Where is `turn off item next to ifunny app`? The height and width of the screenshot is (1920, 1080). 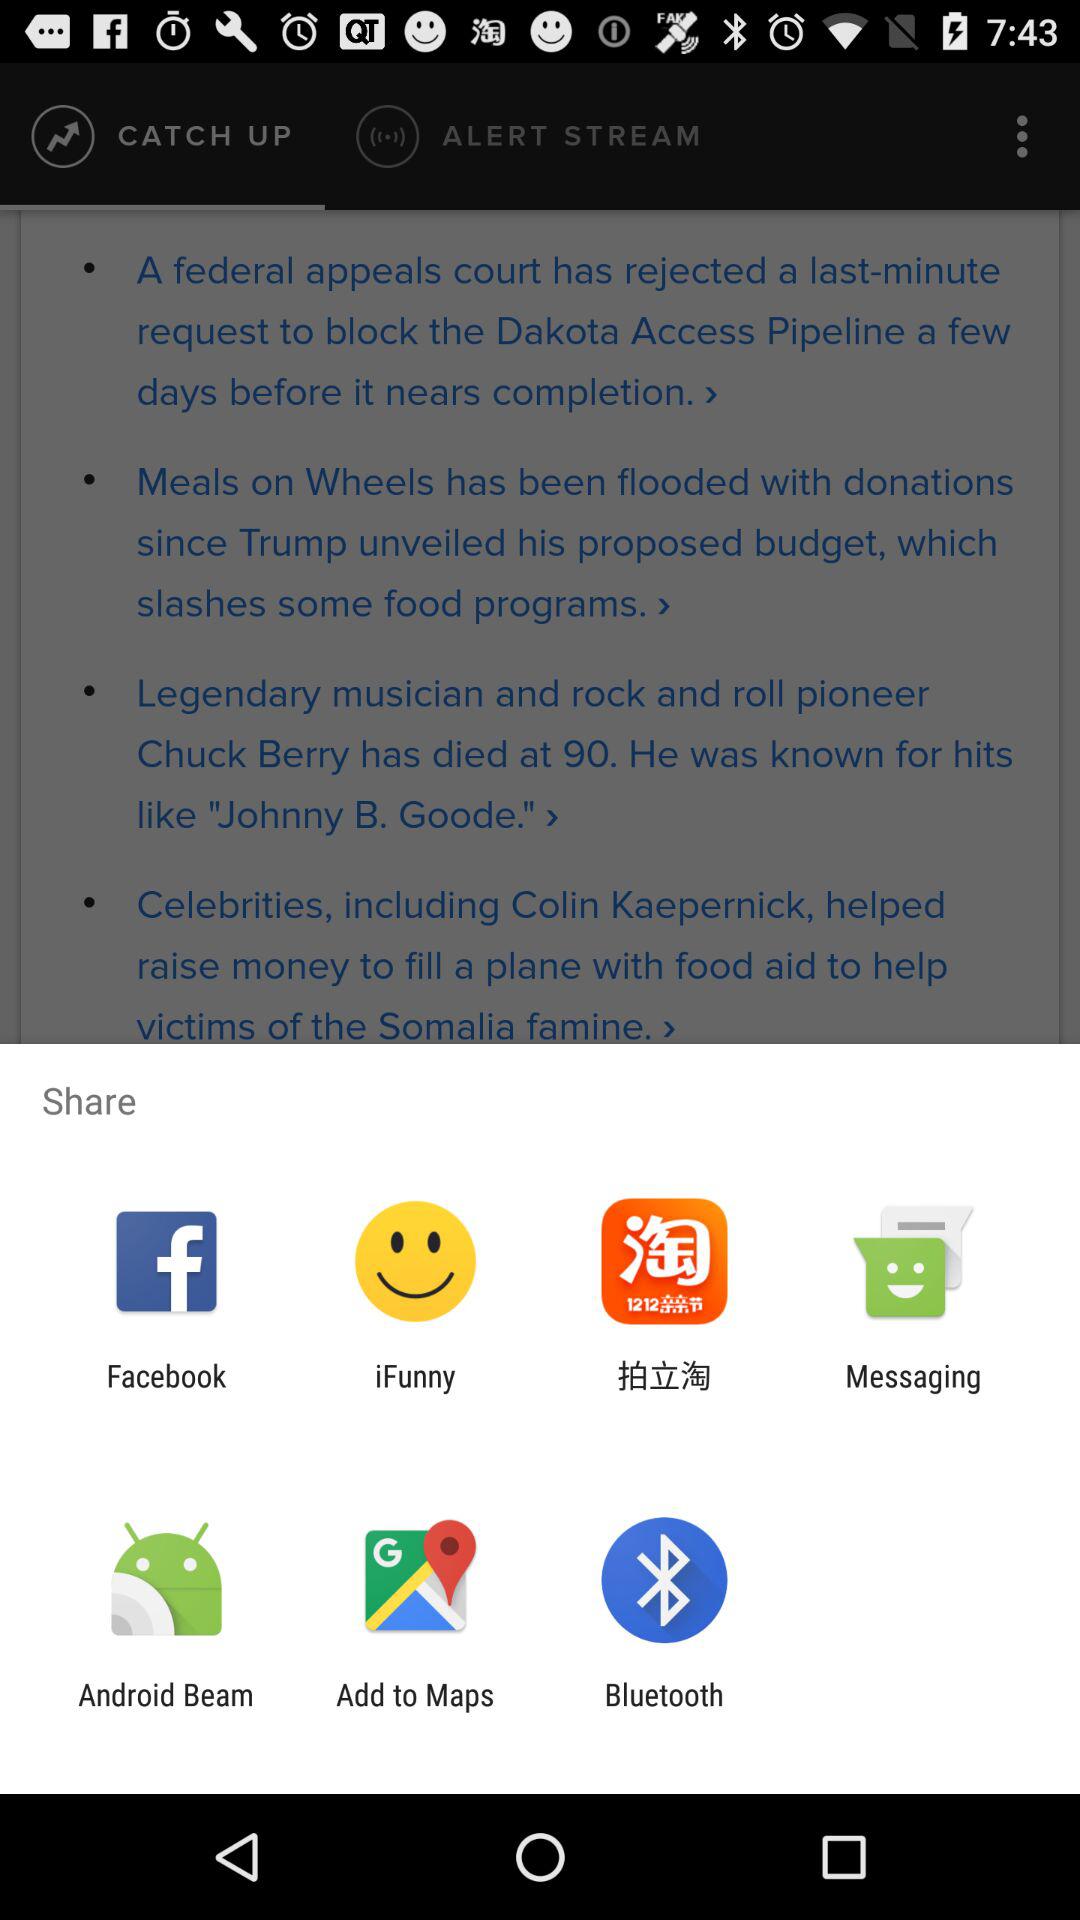 turn off item next to ifunny app is located at coordinates (664, 1393).